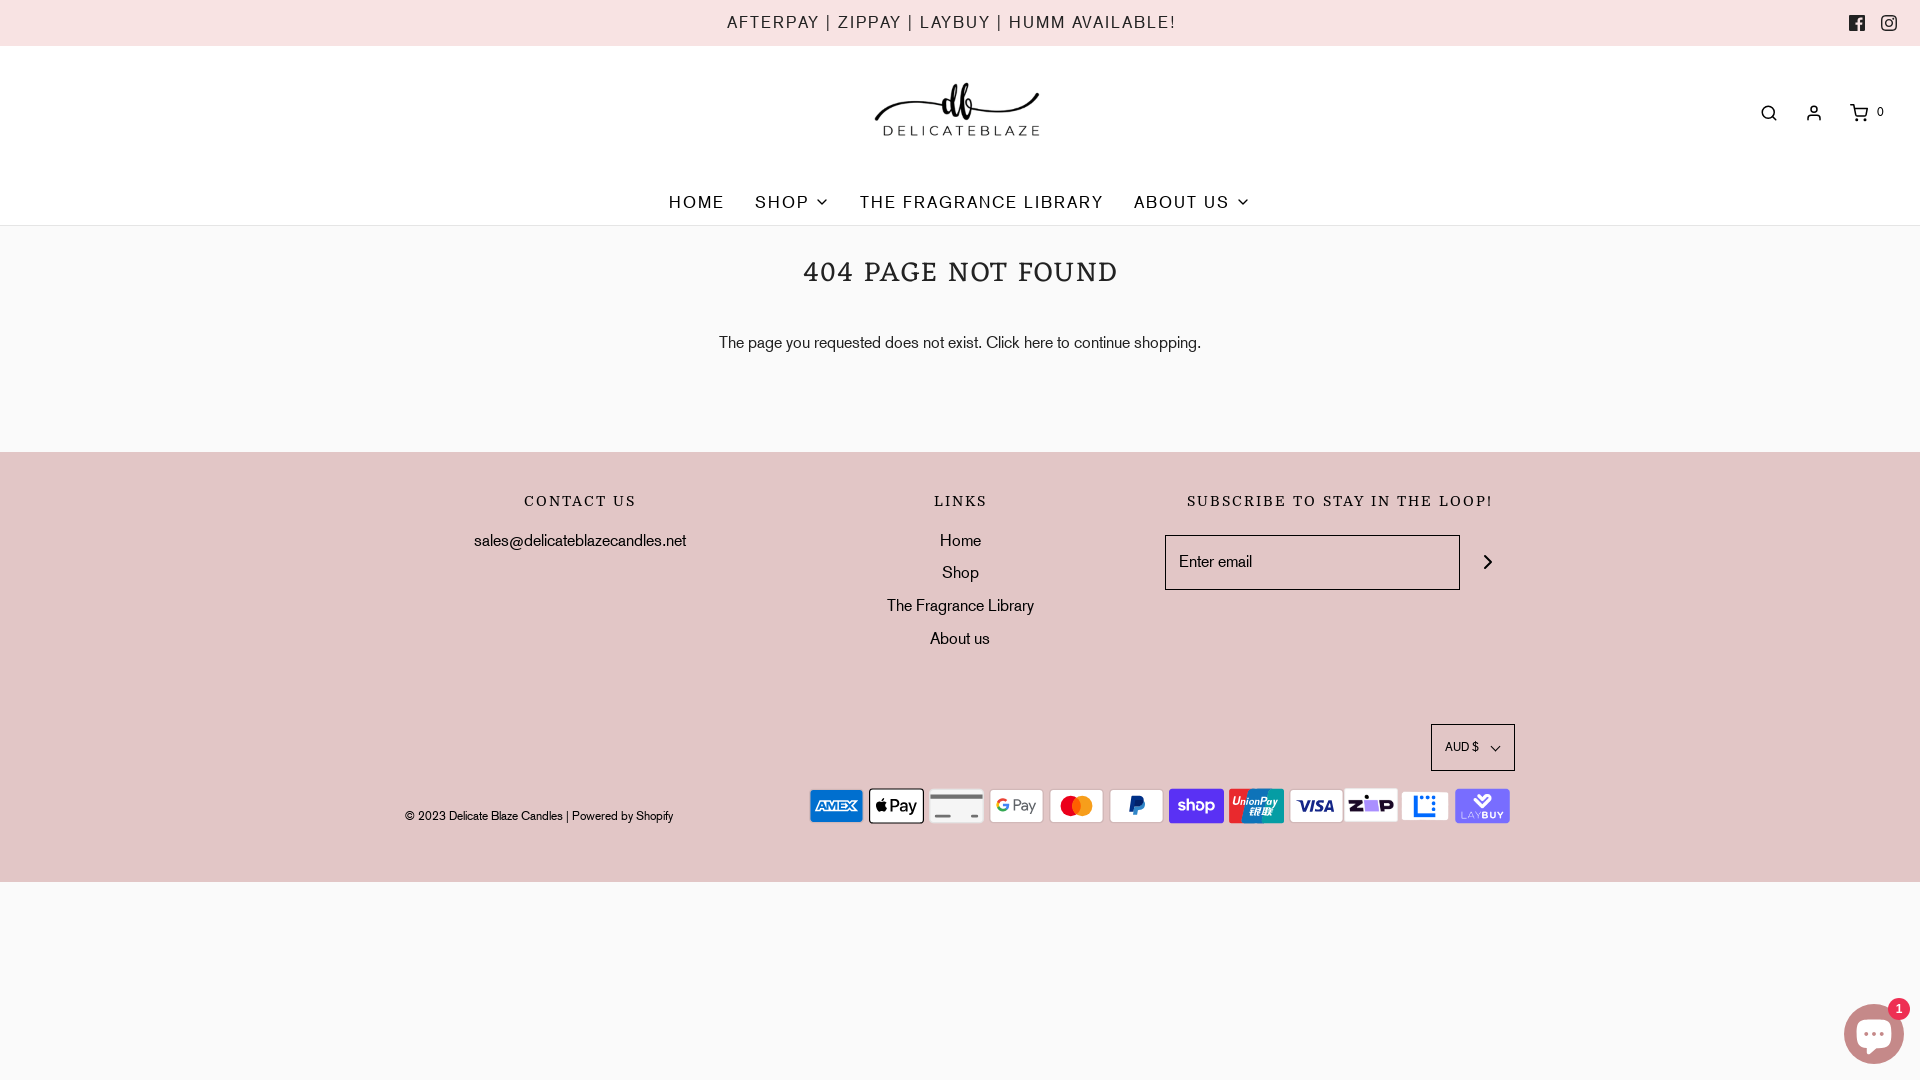 The height and width of the screenshot is (1080, 1920). What do you see at coordinates (960, 642) in the screenshot?
I see `About us` at bounding box center [960, 642].